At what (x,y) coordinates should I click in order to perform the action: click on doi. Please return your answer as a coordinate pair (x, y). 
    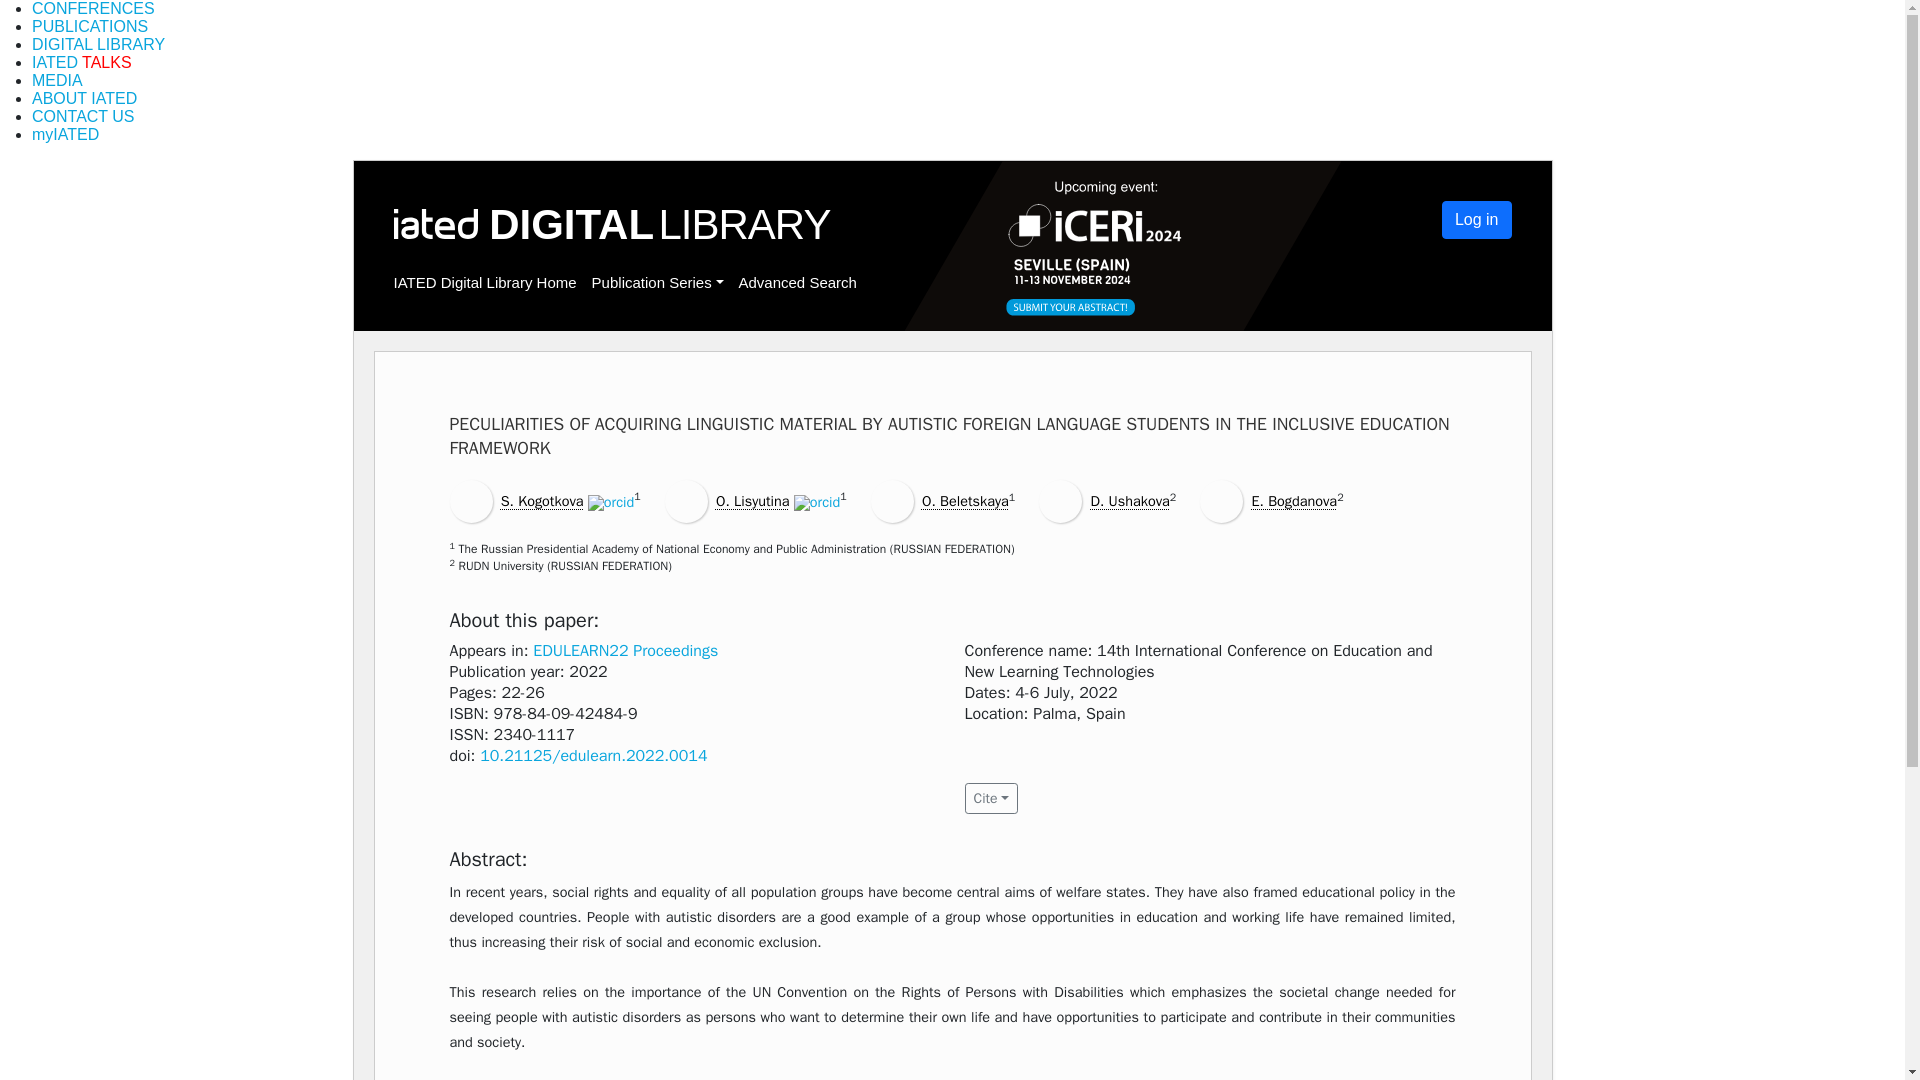
    Looking at the image, I should click on (593, 756).